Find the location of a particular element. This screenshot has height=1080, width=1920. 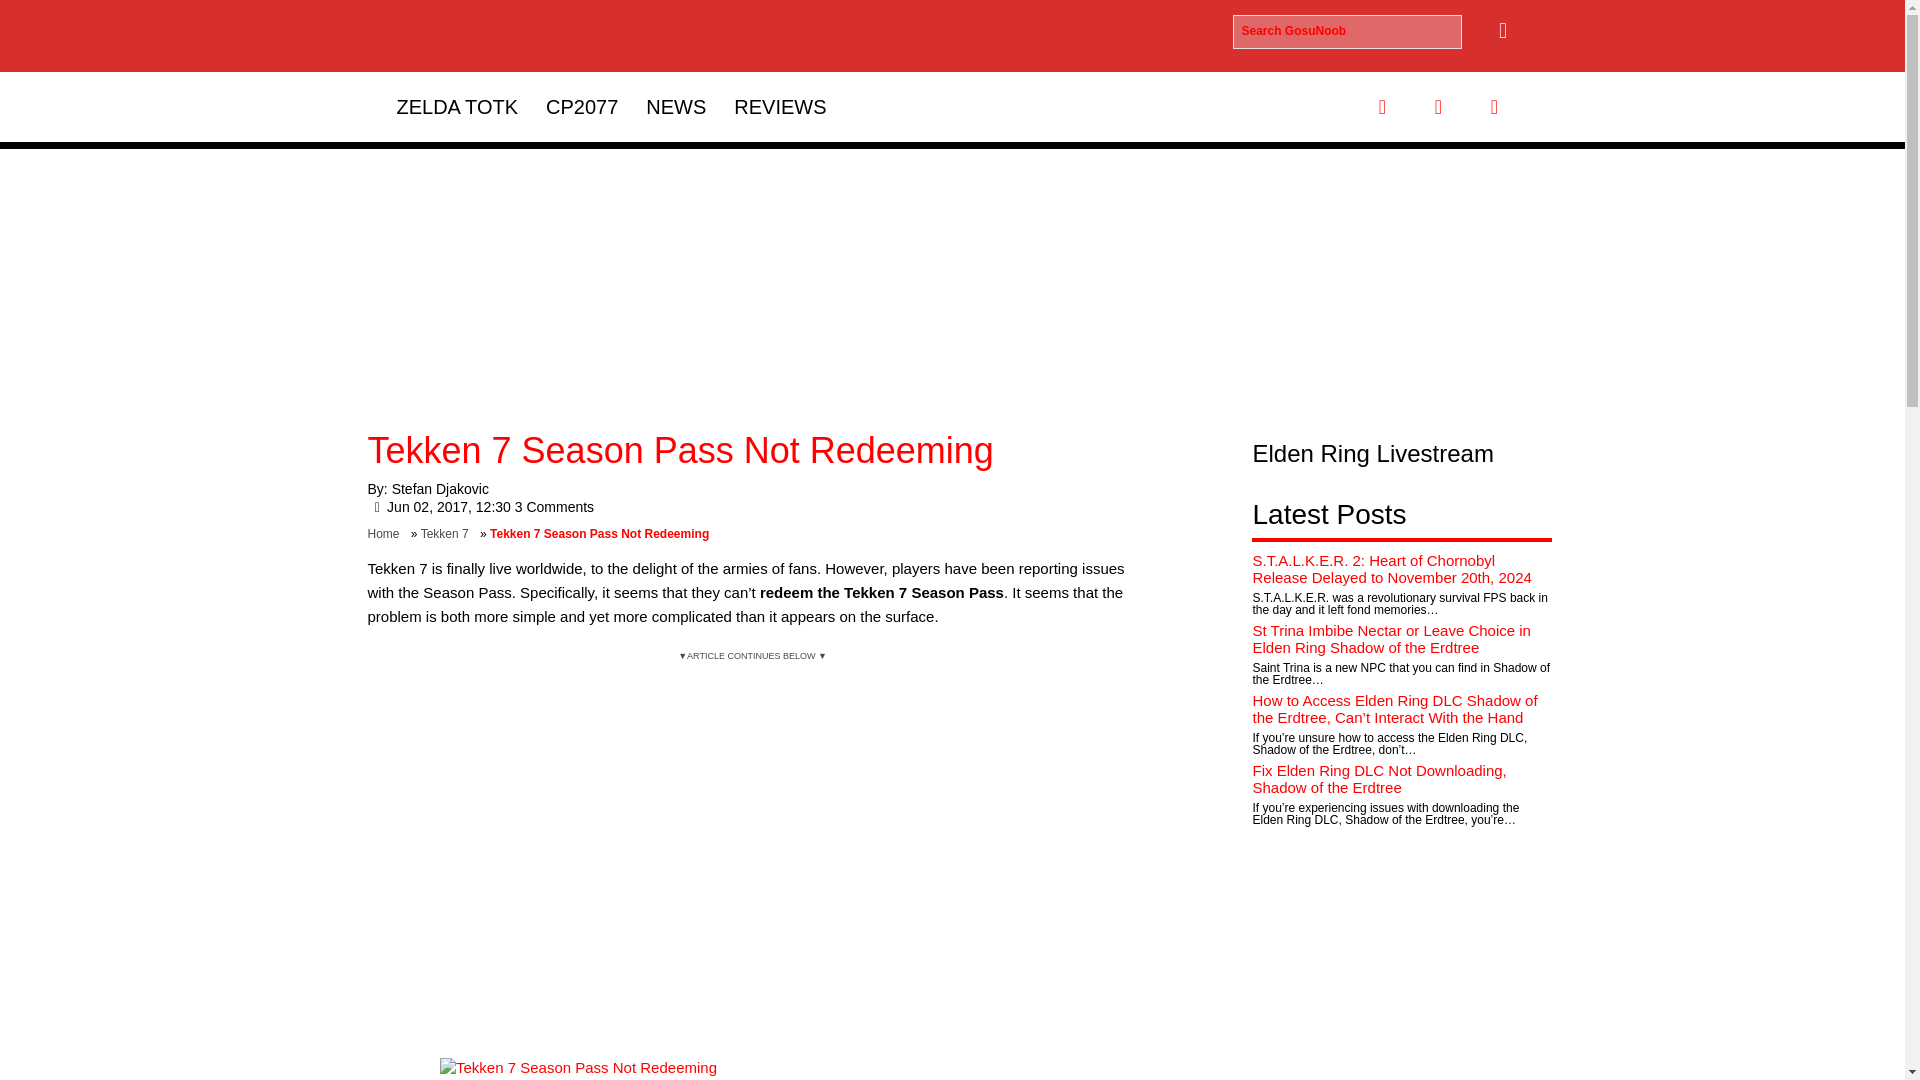

3 Comments is located at coordinates (554, 506).